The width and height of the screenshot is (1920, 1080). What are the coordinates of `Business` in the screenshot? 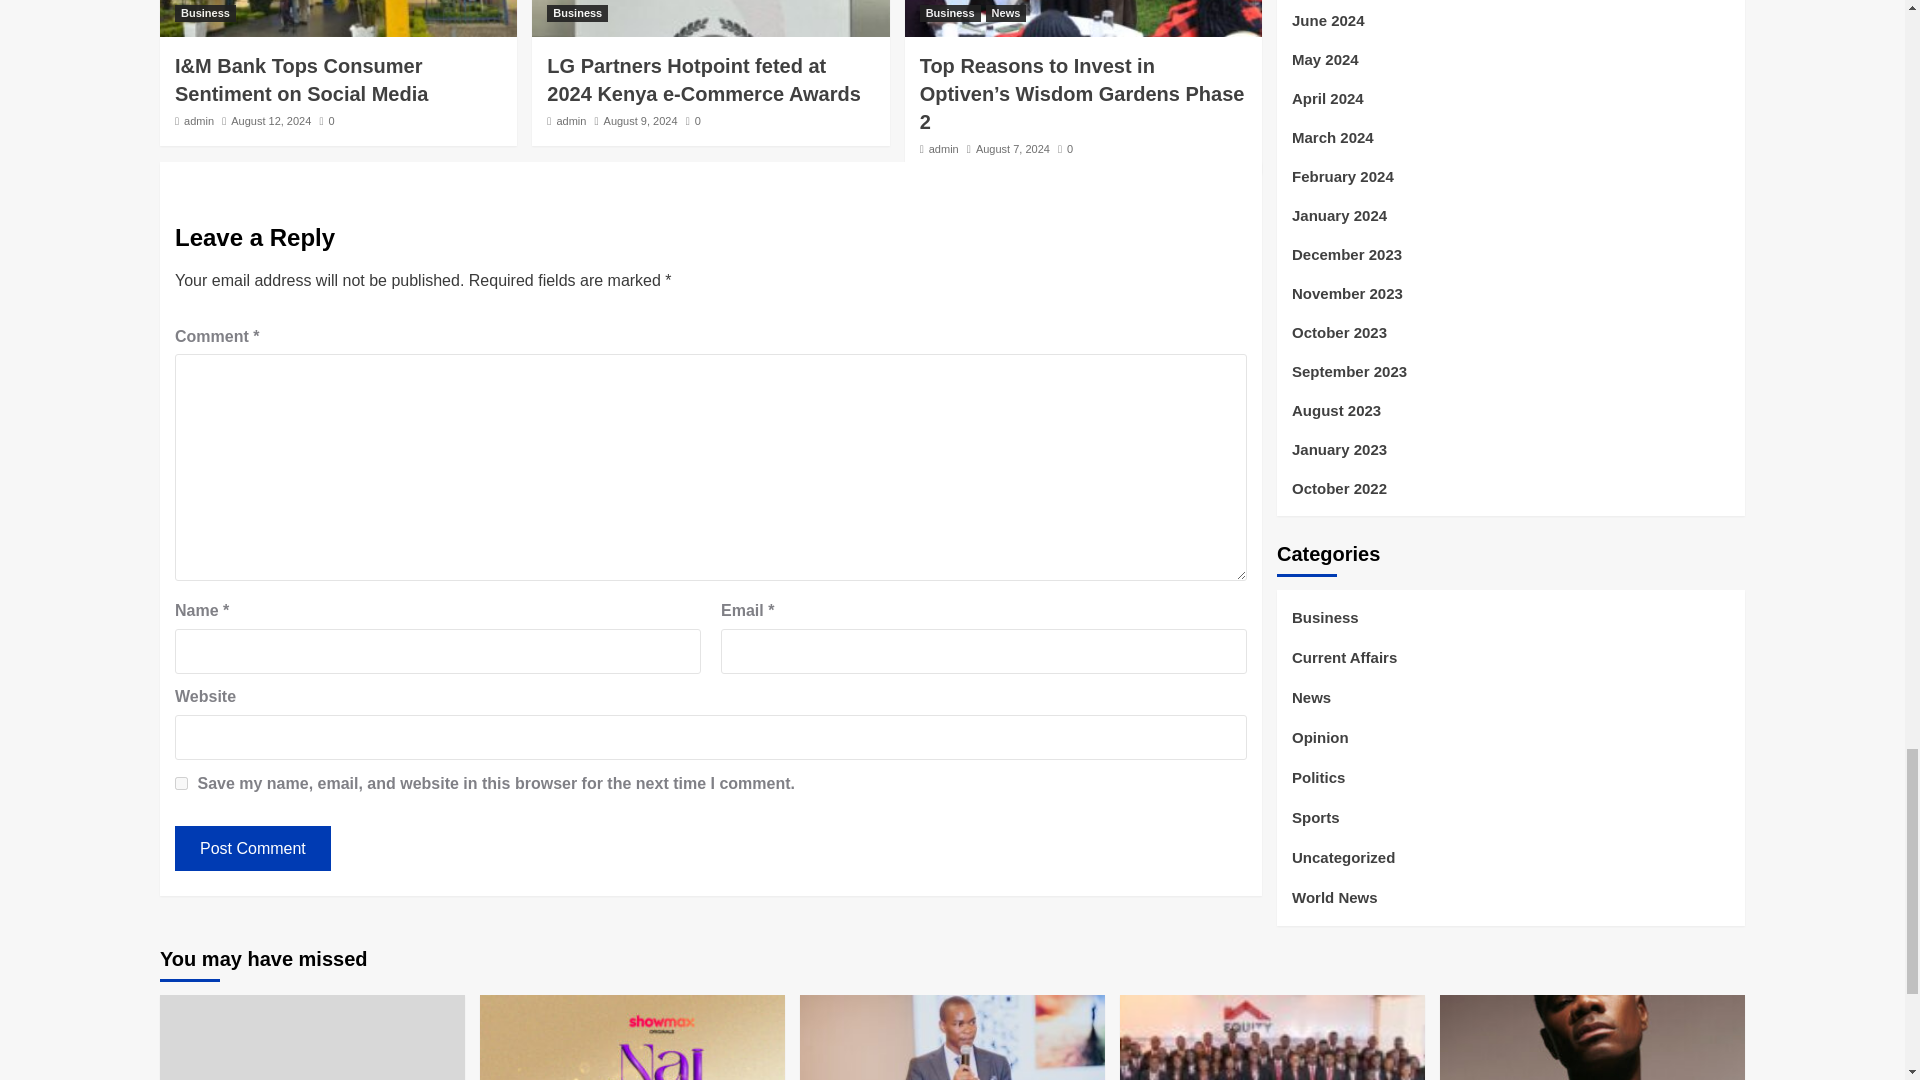 It's located at (578, 13).